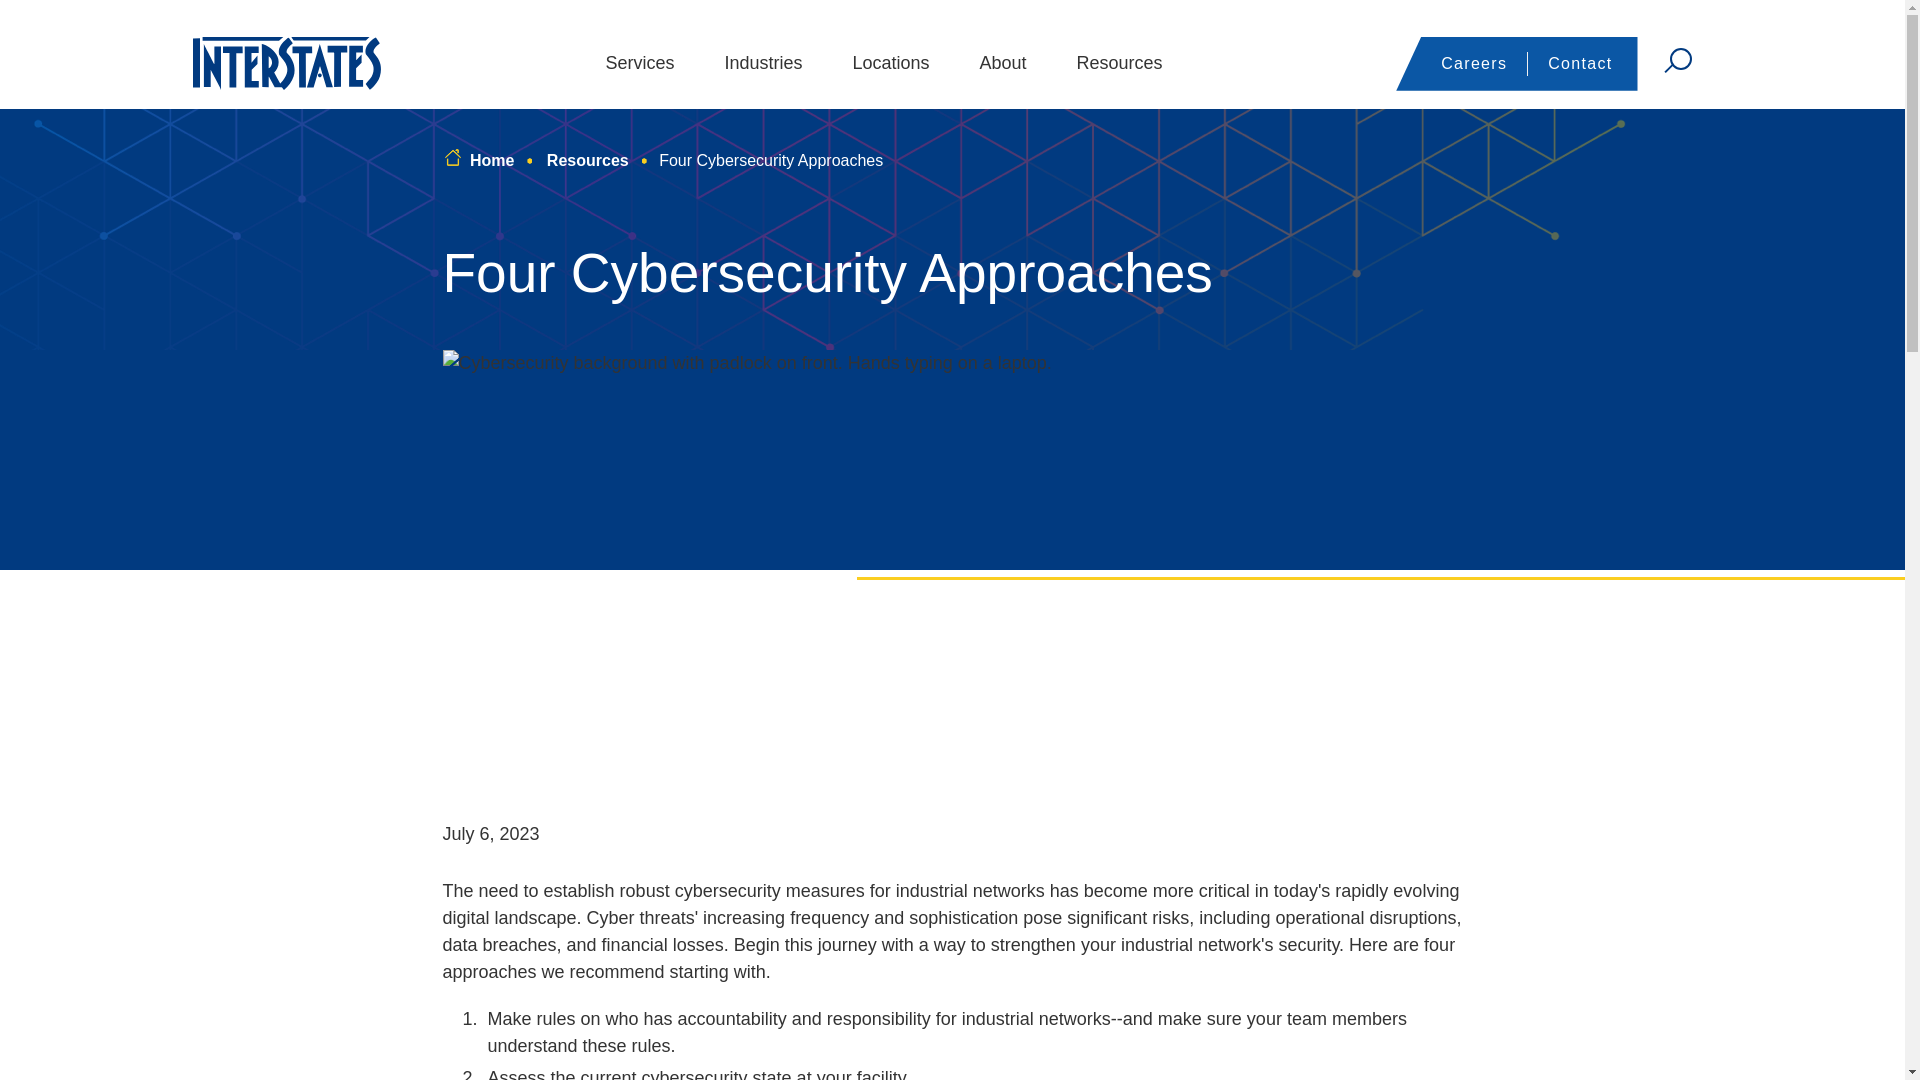 This screenshot has height=1080, width=1920. Describe the element at coordinates (762, 63) in the screenshot. I see `Industries` at that location.